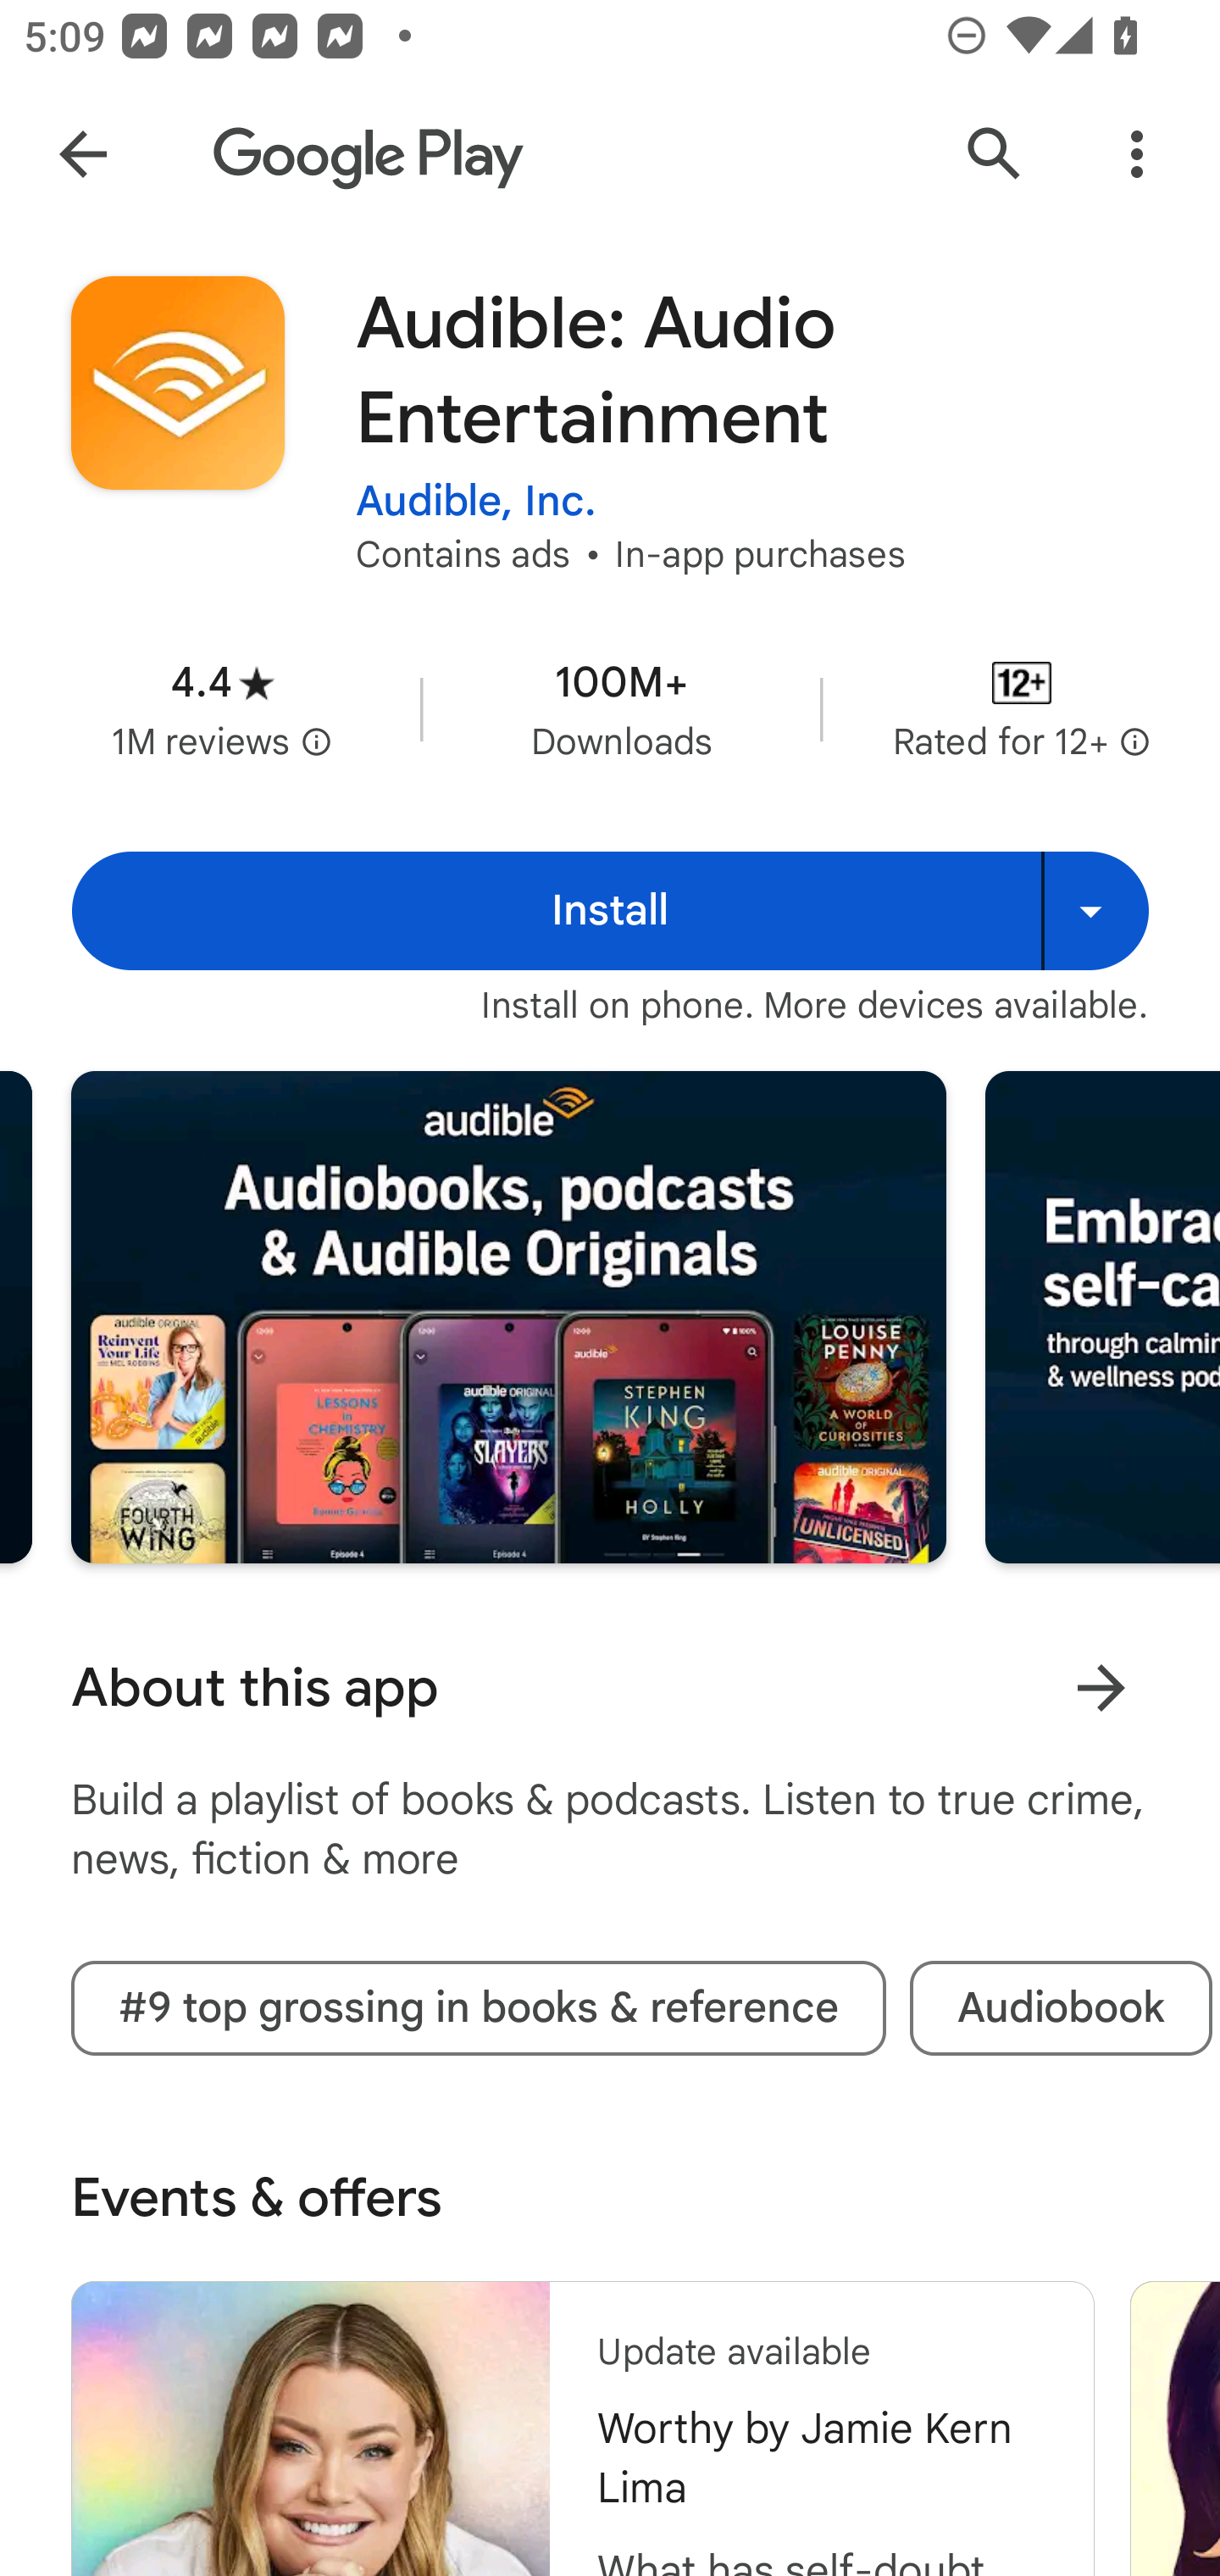 The height and width of the screenshot is (2576, 1220). Describe the element at coordinates (1137, 154) in the screenshot. I see `More Options` at that location.